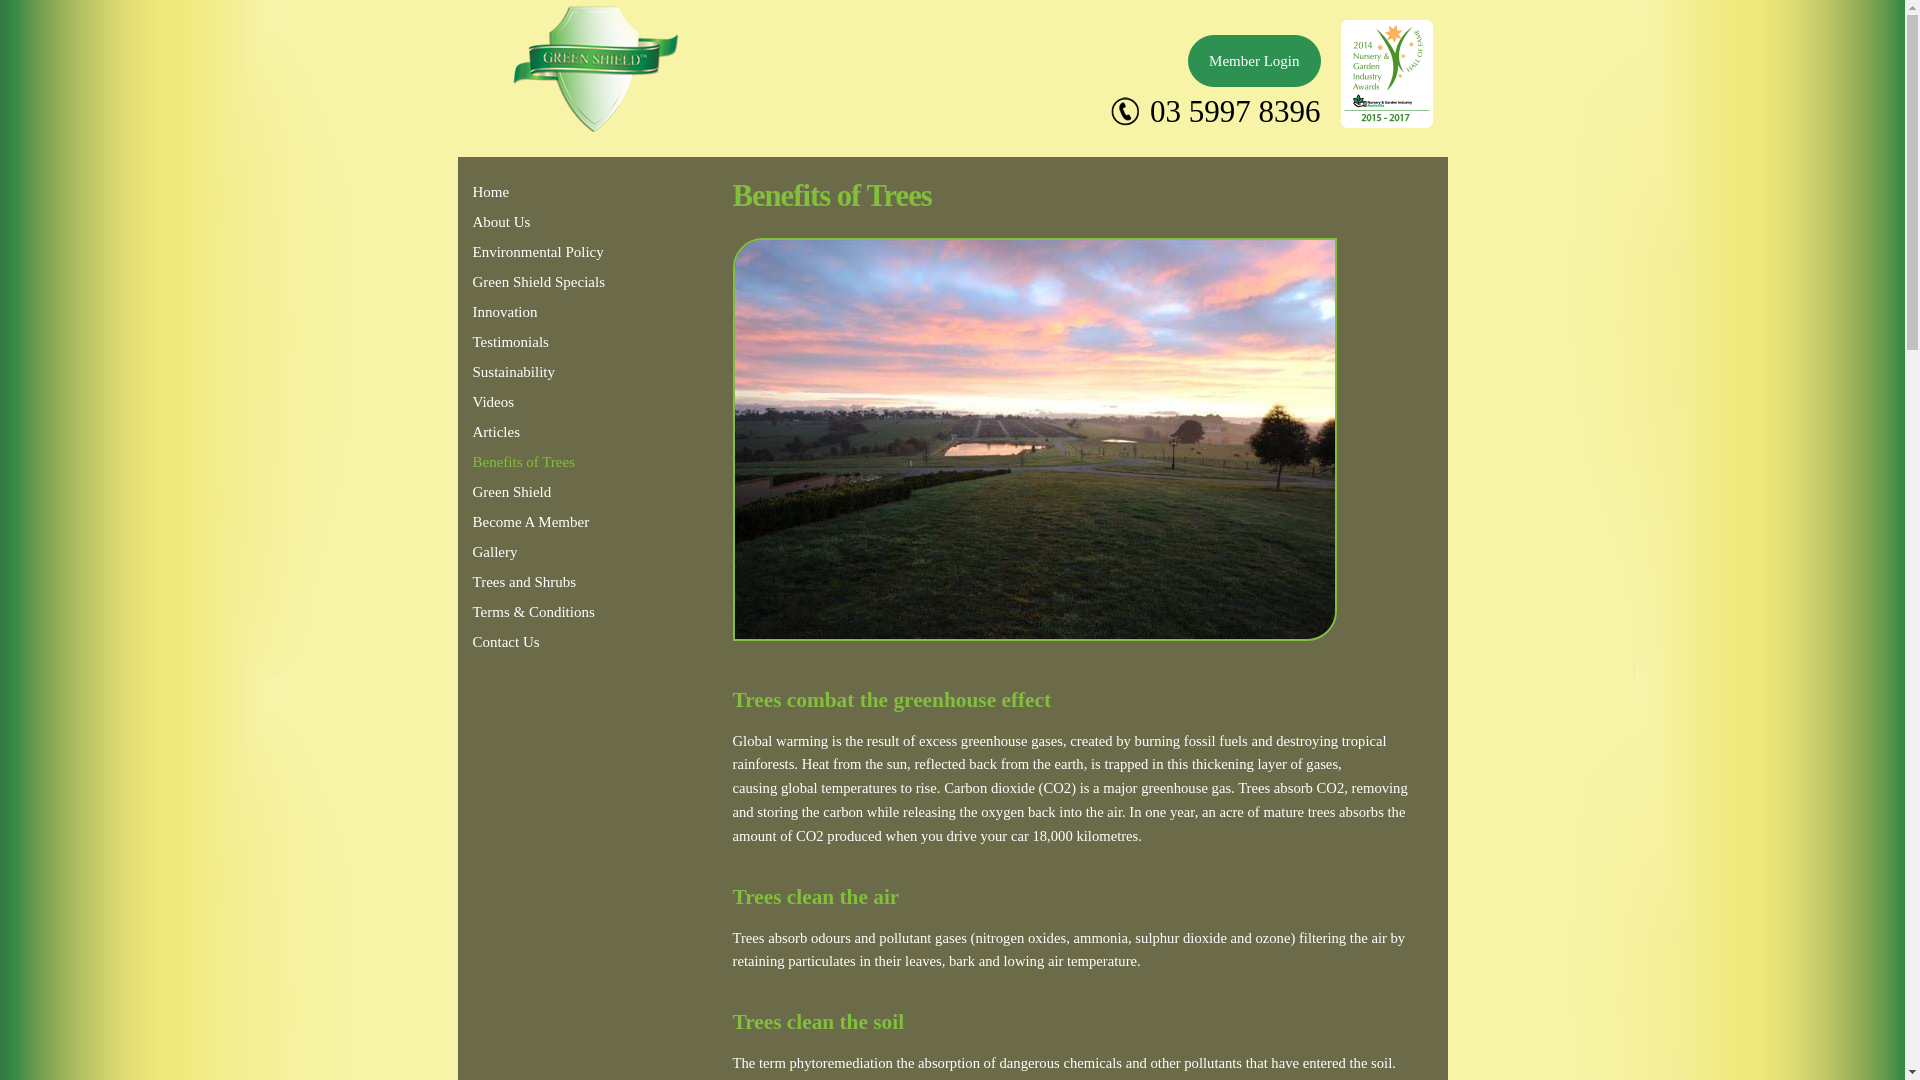  What do you see at coordinates (539, 552) in the screenshot?
I see `Gallery` at bounding box center [539, 552].